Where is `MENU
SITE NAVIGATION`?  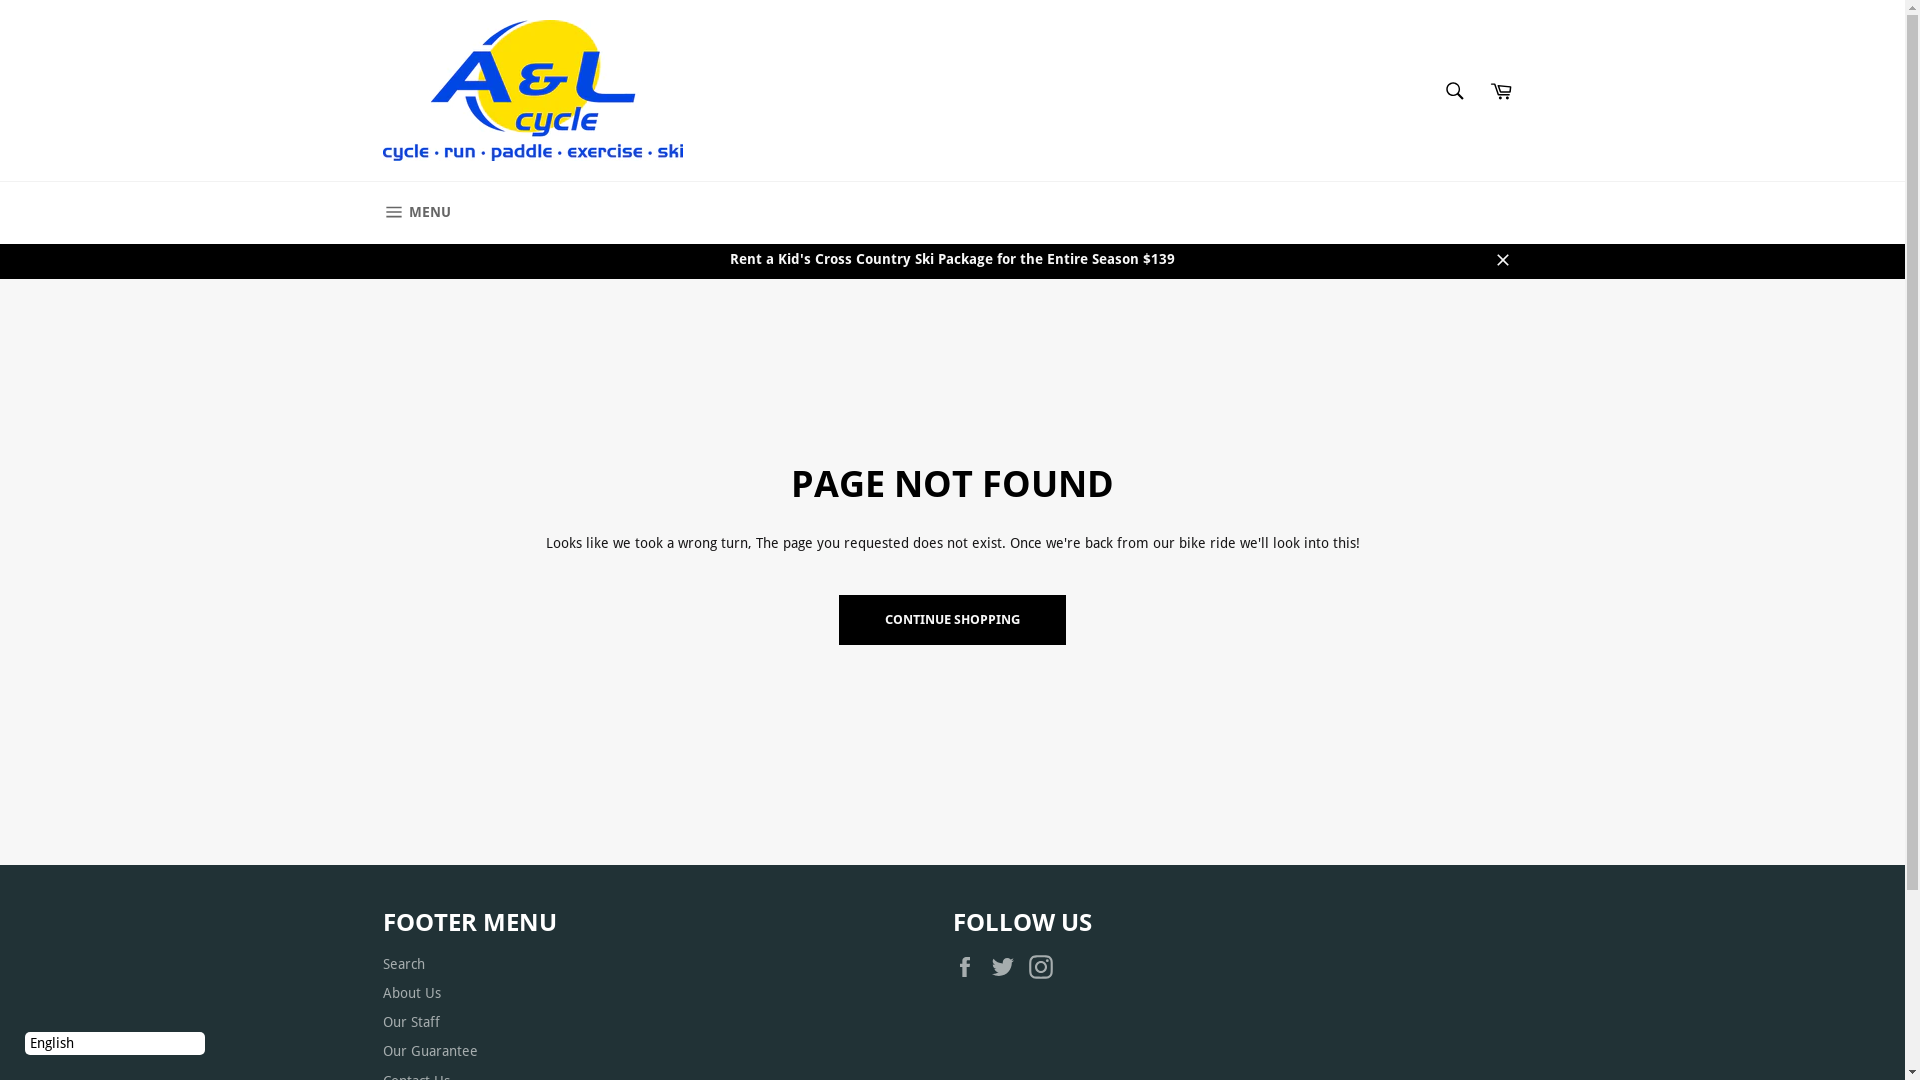
MENU
SITE NAVIGATION is located at coordinates (416, 213).